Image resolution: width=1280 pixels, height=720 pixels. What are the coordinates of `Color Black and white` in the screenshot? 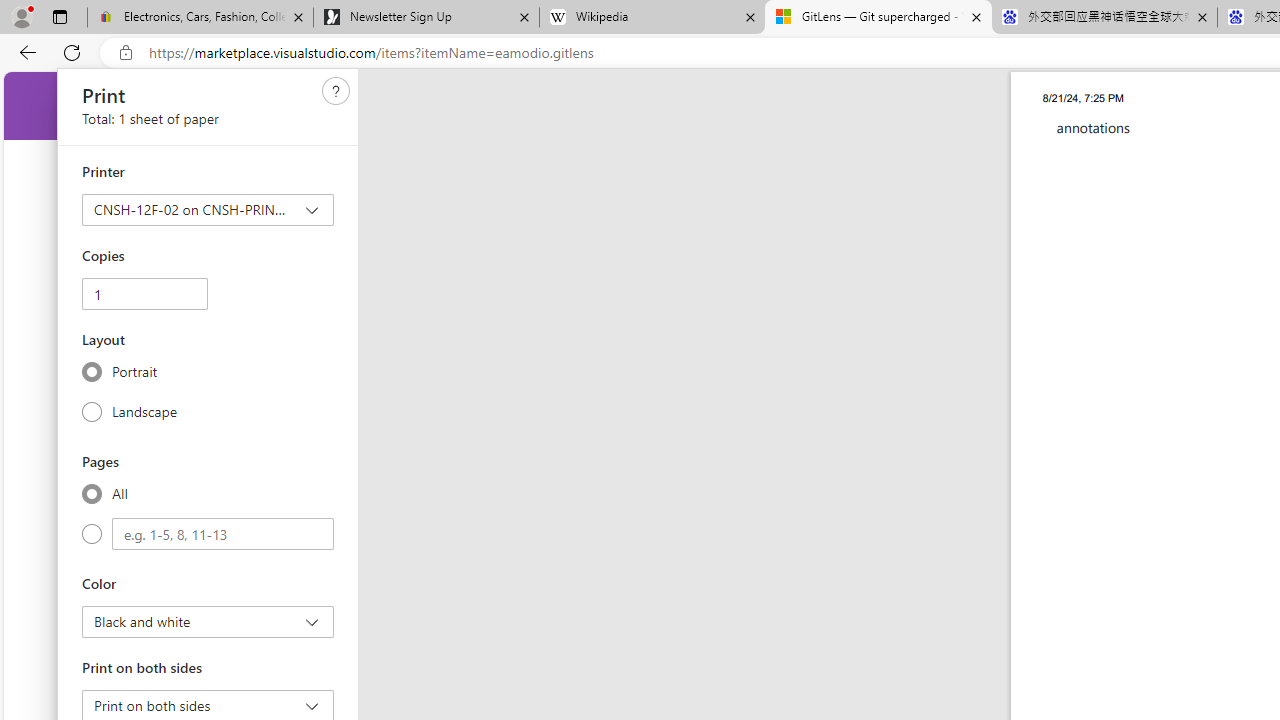 It's located at (208, 622).